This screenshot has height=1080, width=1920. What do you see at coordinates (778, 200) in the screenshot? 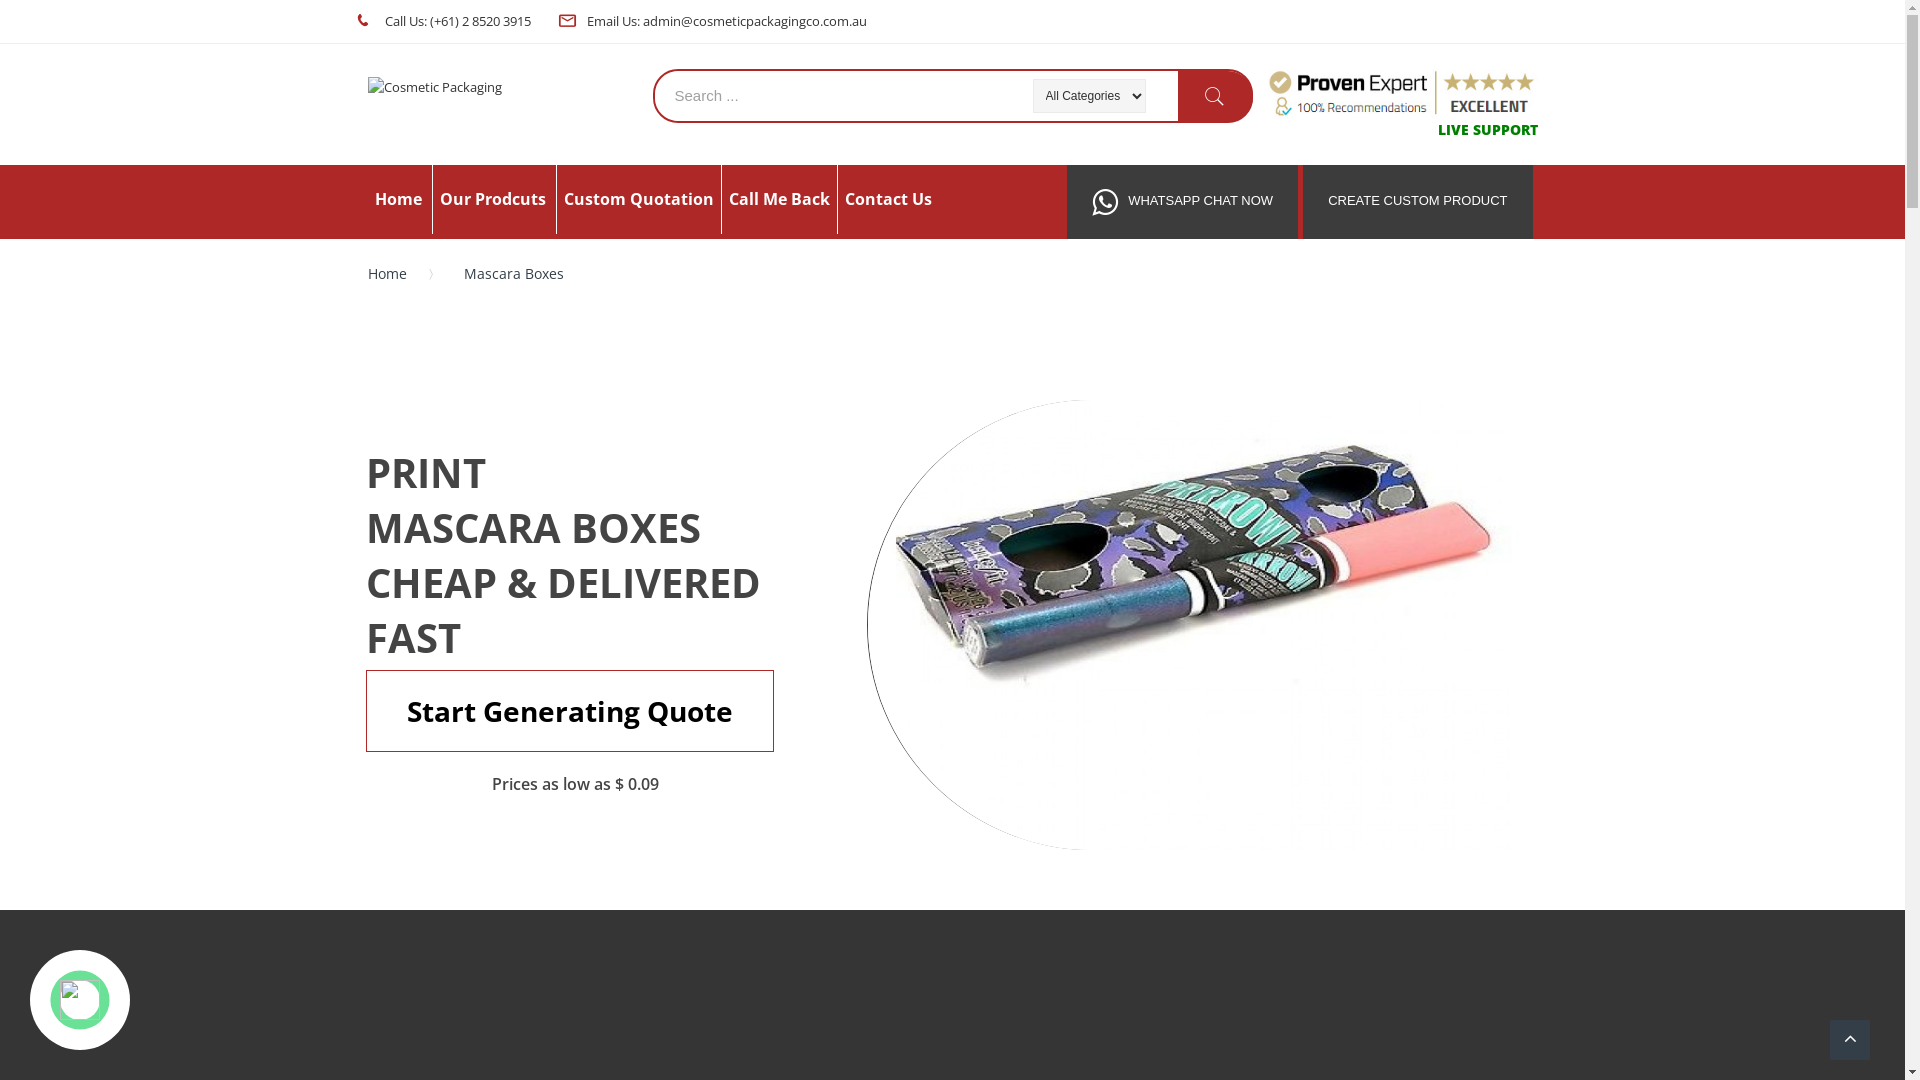
I see `Call Me Back` at bounding box center [778, 200].